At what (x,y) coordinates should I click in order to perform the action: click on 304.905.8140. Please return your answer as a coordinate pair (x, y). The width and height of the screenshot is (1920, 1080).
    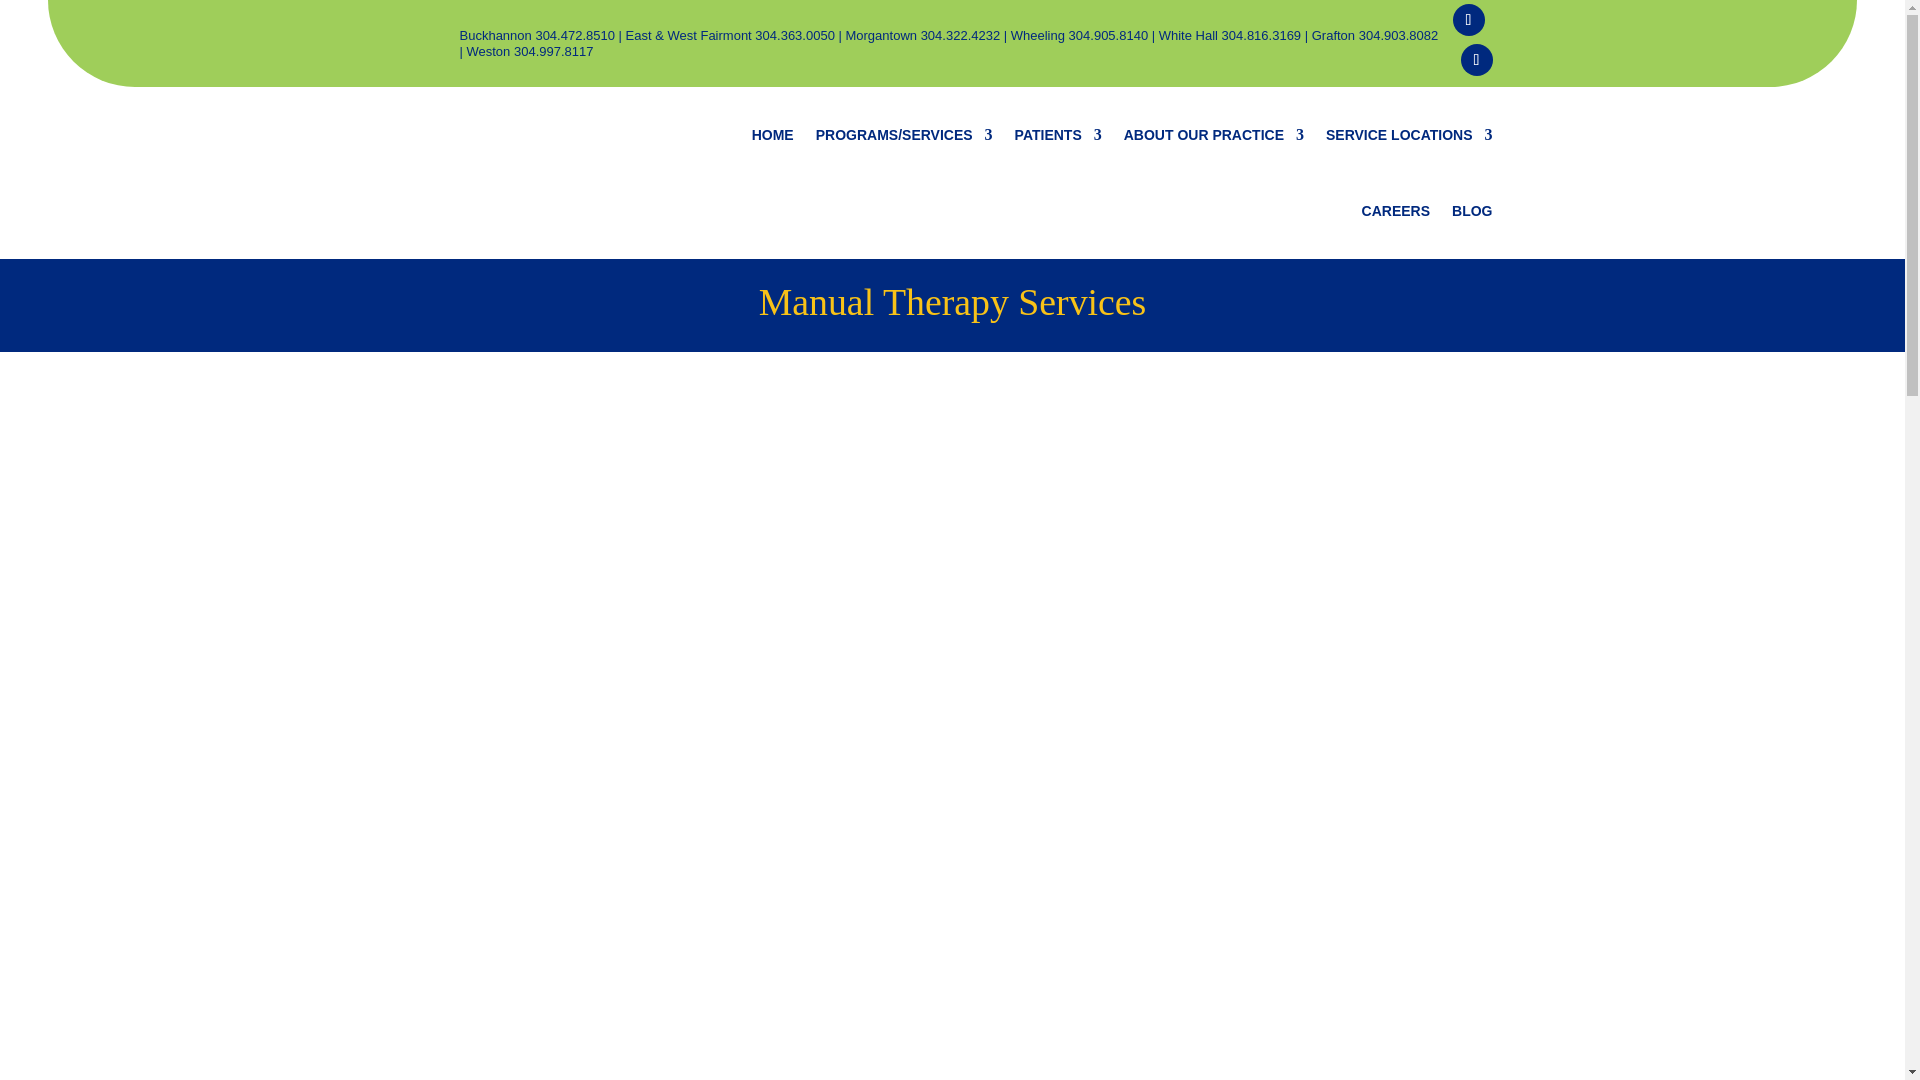
    Looking at the image, I should click on (1108, 36).